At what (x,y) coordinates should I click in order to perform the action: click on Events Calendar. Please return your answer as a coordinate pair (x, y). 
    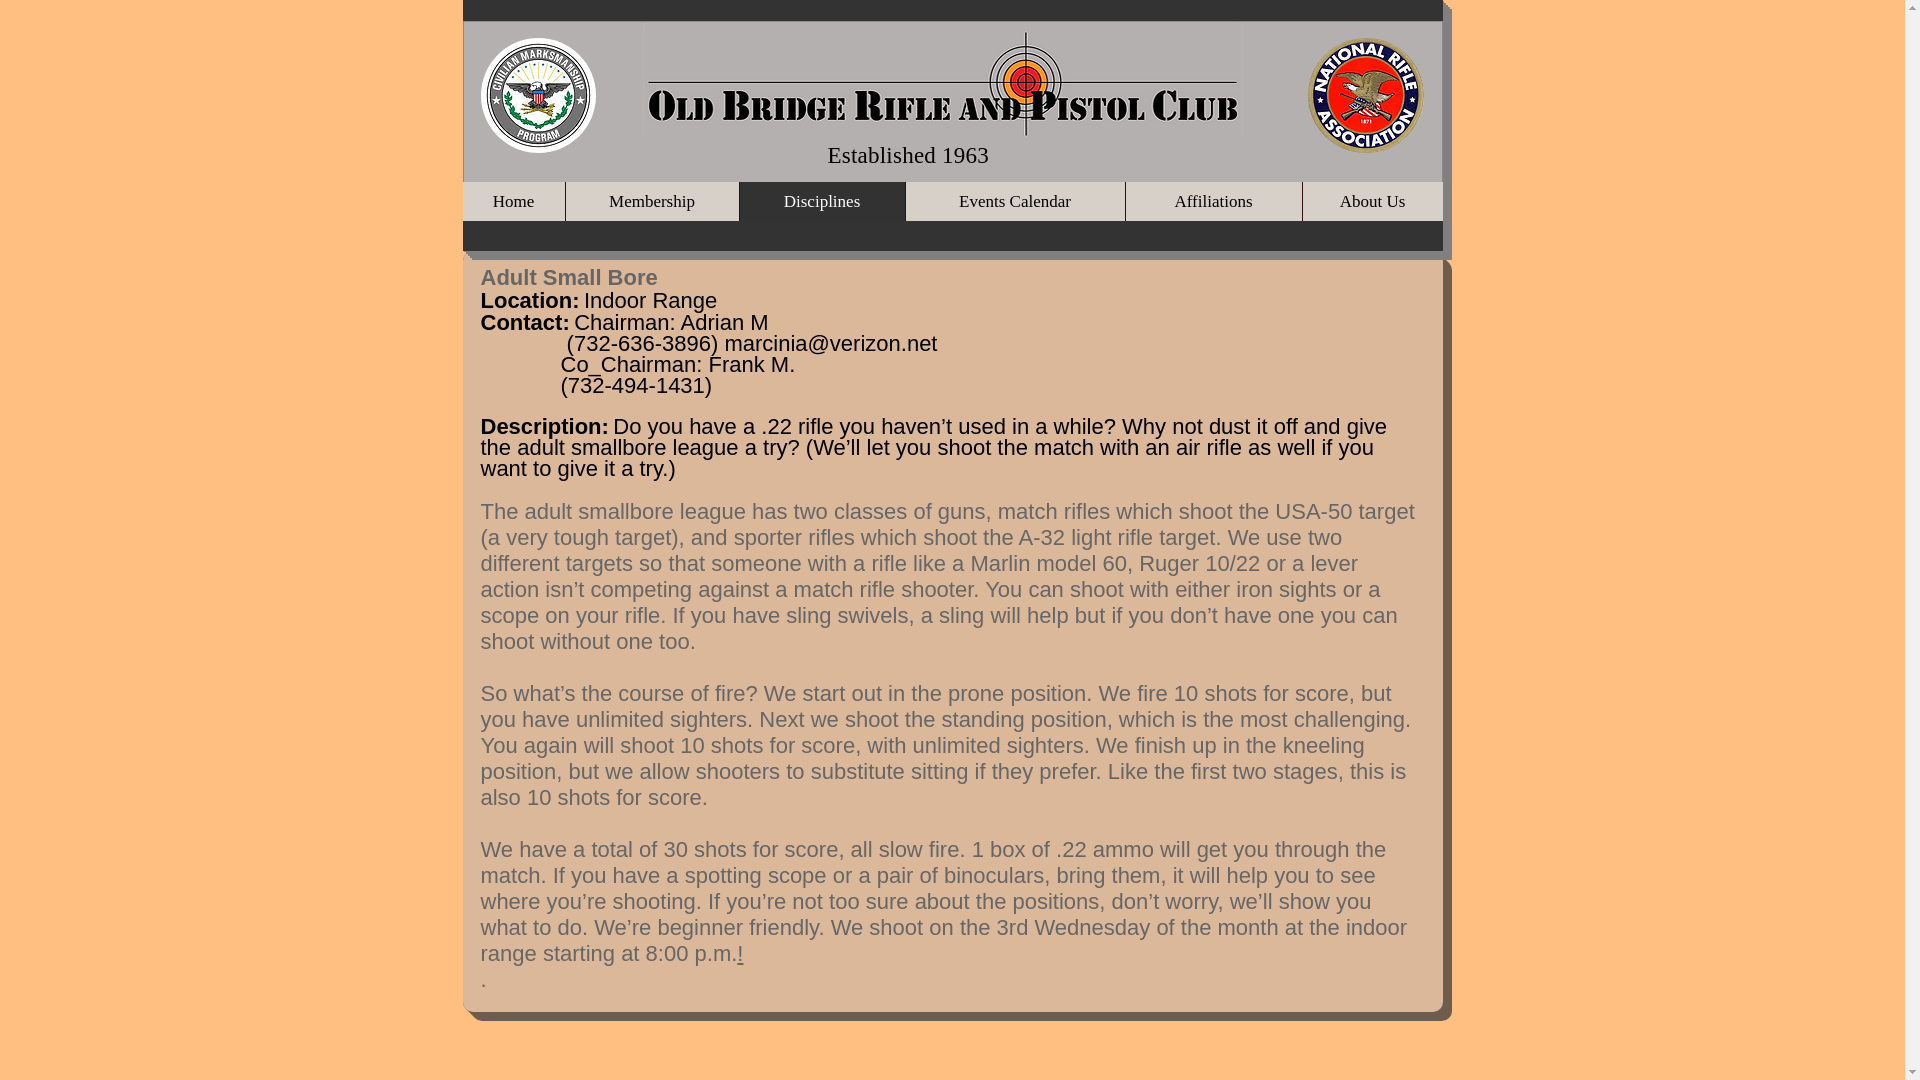
    Looking at the image, I should click on (1014, 202).